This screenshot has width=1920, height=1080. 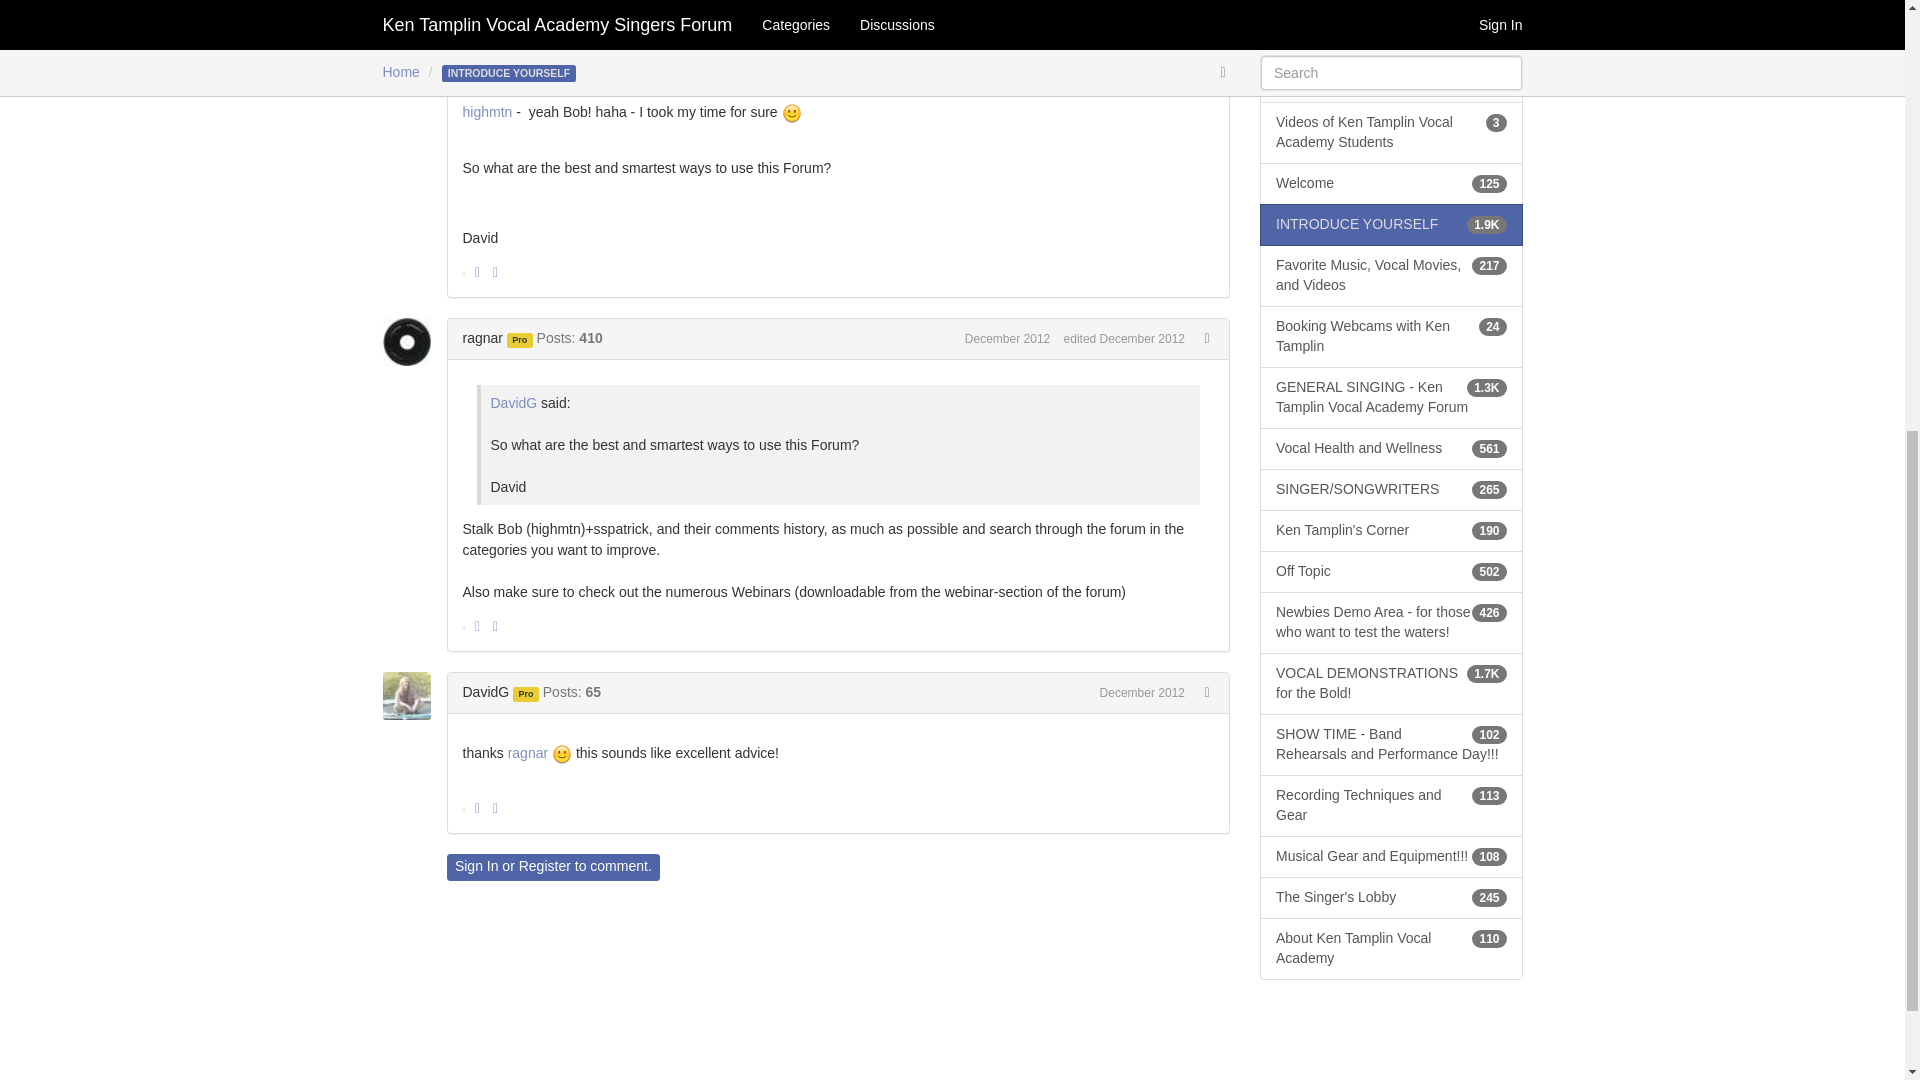 What do you see at coordinates (482, 338) in the screenshot?
I see `ragnar` at bounding box center [482, 338].